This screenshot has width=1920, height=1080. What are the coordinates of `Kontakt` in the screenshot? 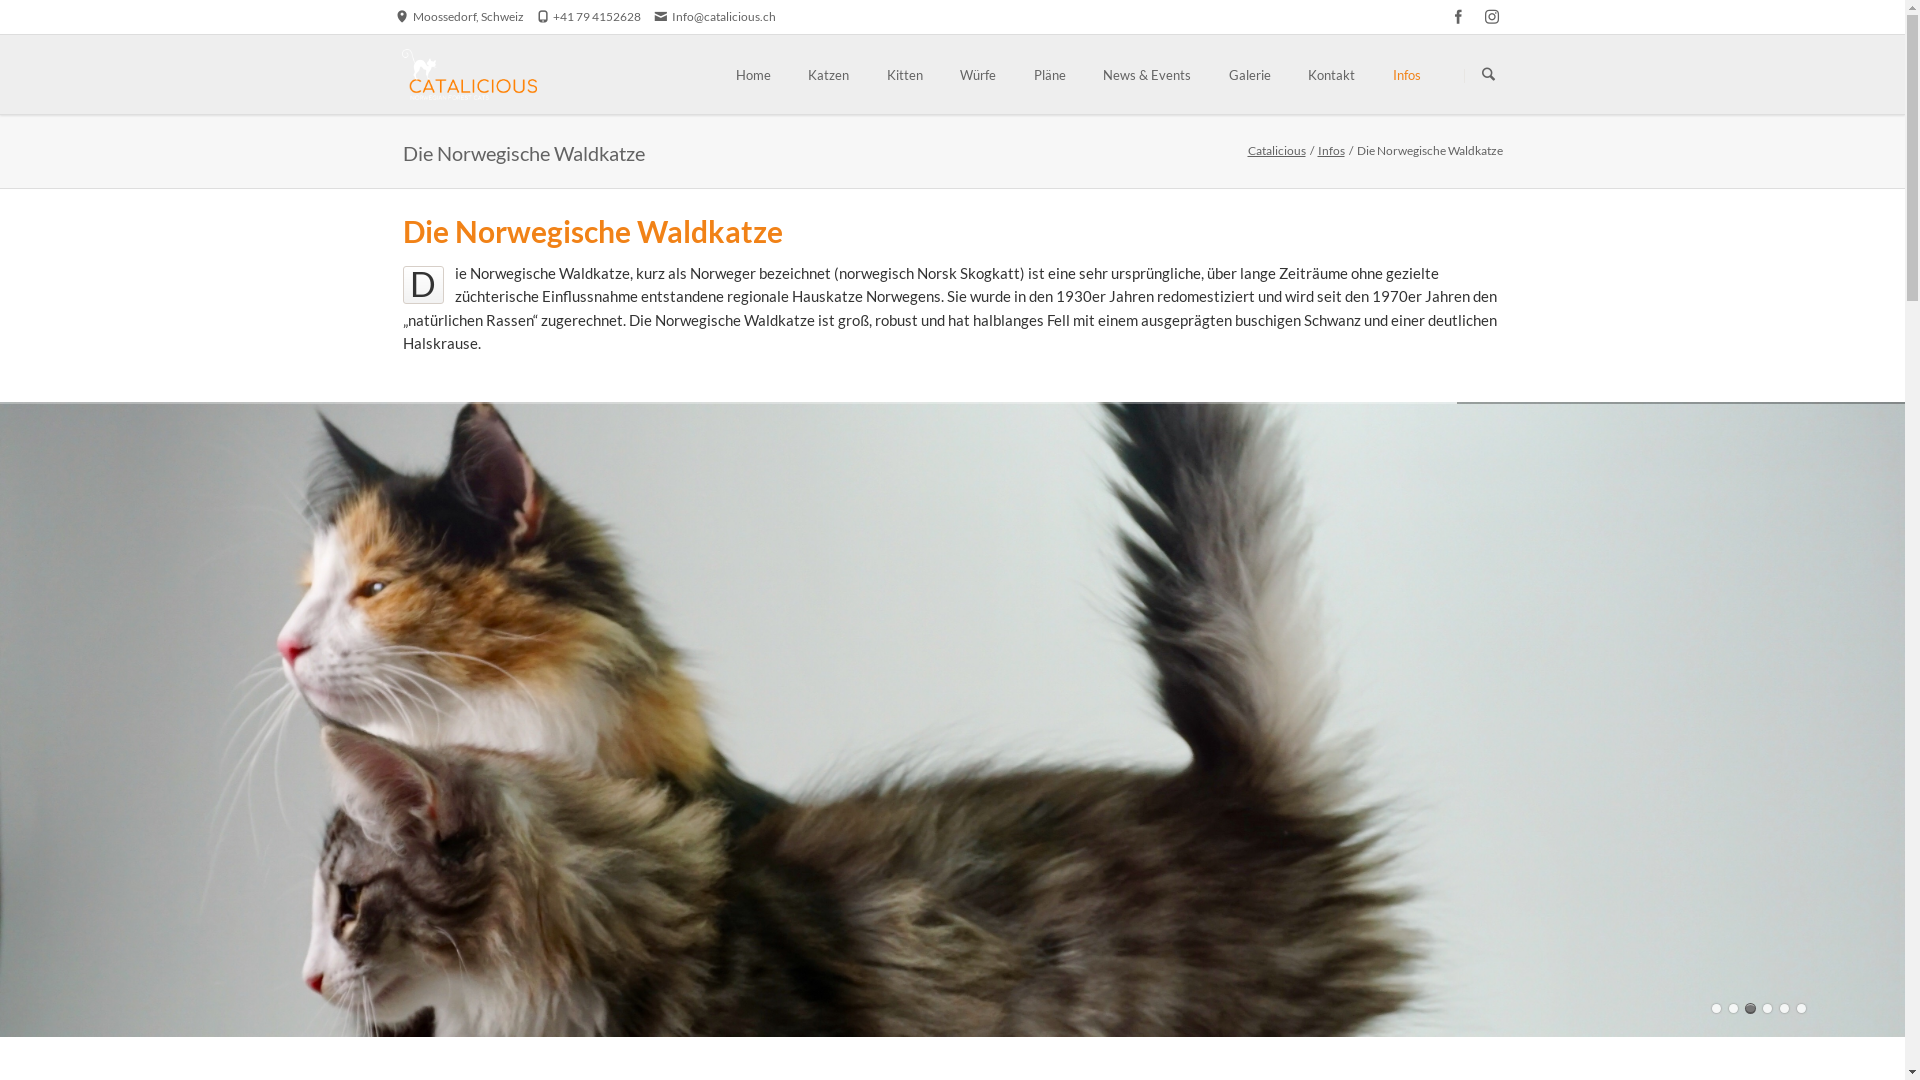 It's located at (1332, 74).